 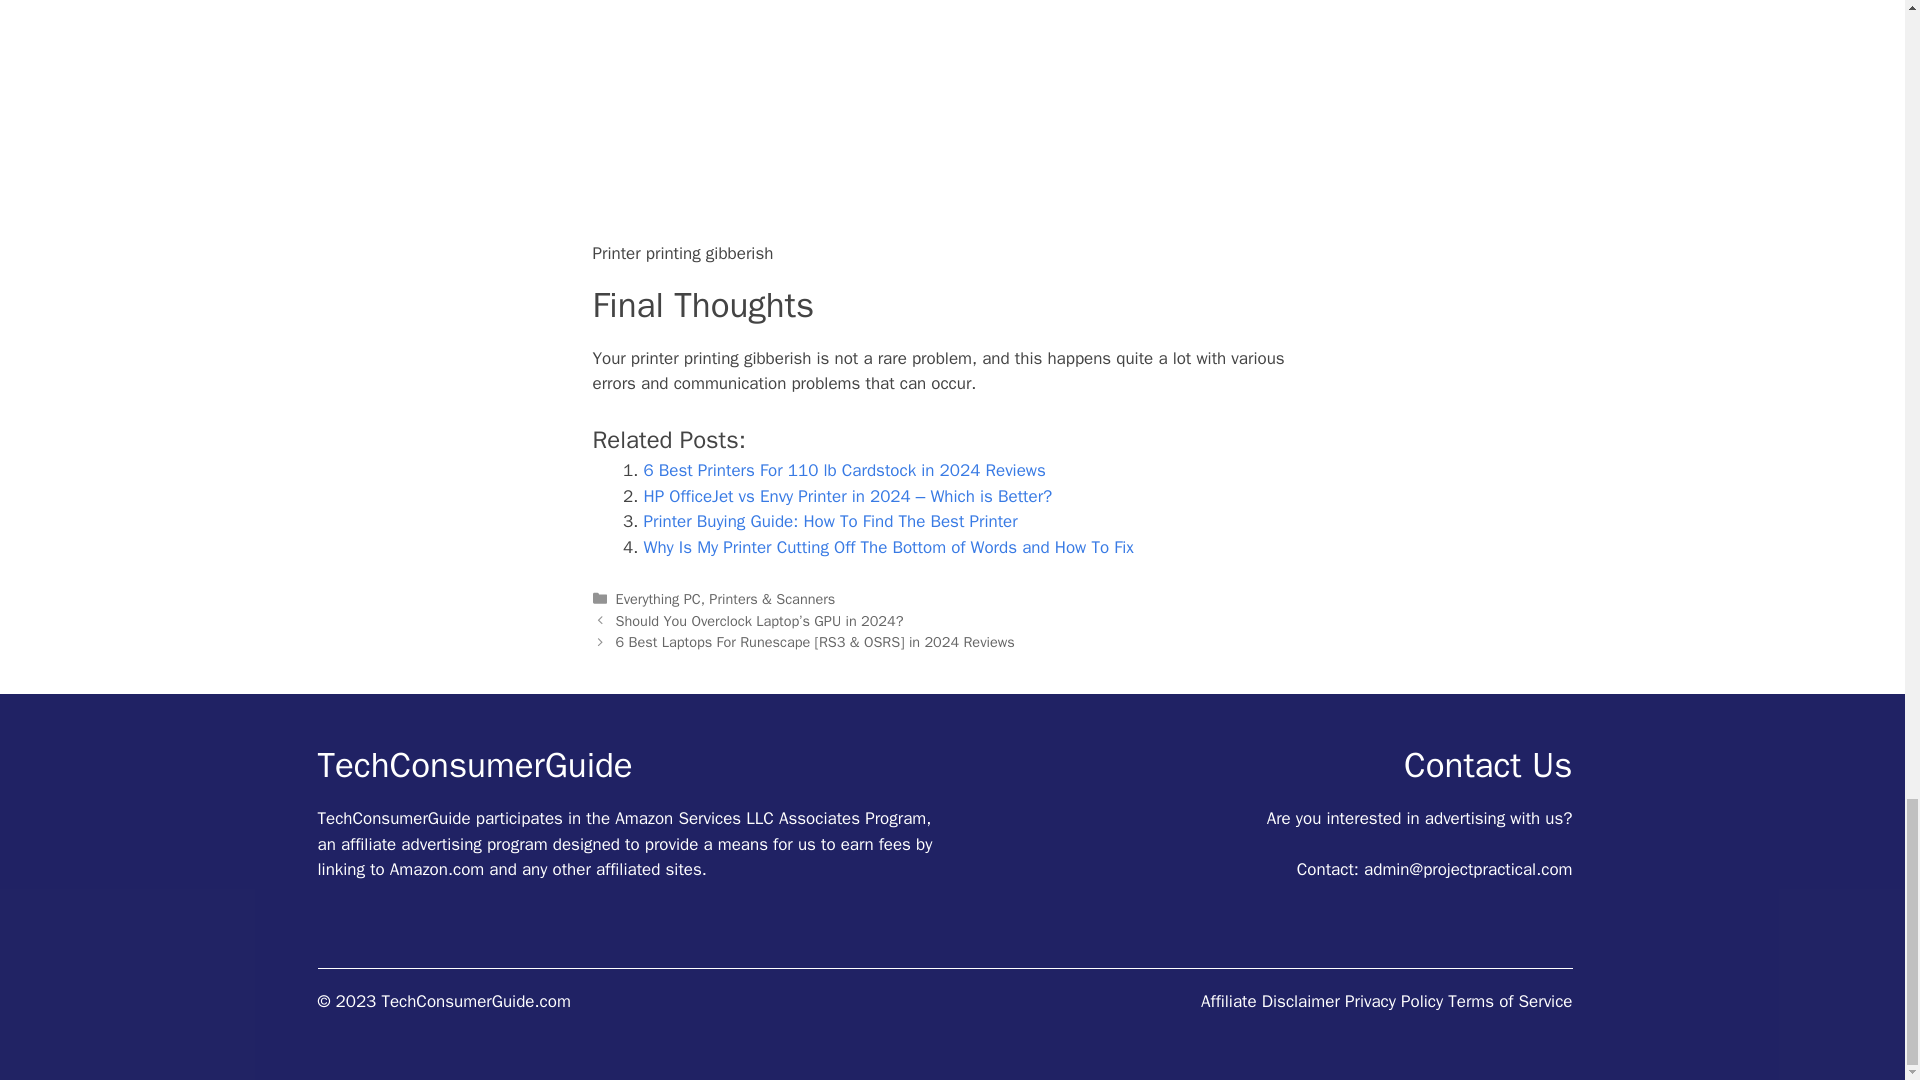 What do you see at coordinates (844, 470) in the screenshot?
I see `6 Best Printers For 110 lb Cardstock in 2024 Reviews` at bounding box center [844, 470].